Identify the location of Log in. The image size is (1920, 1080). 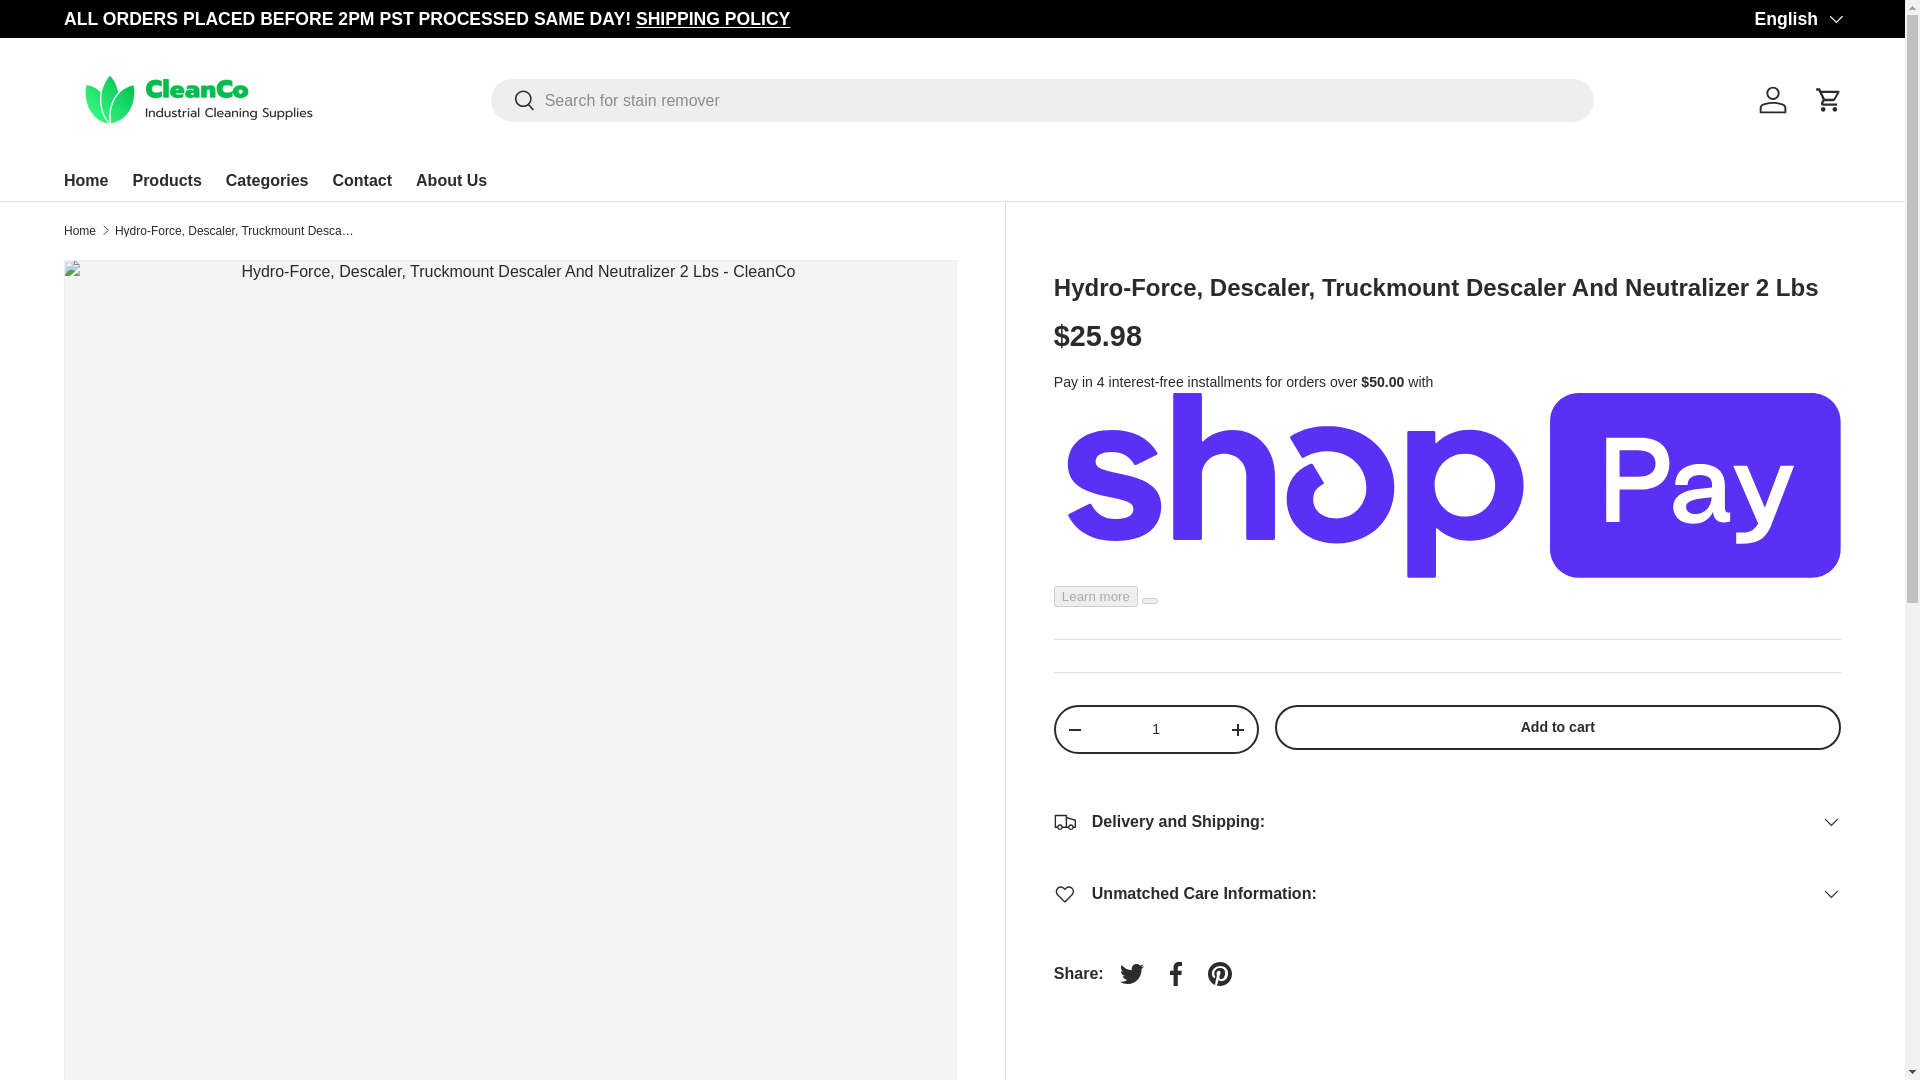
(1773, 100).